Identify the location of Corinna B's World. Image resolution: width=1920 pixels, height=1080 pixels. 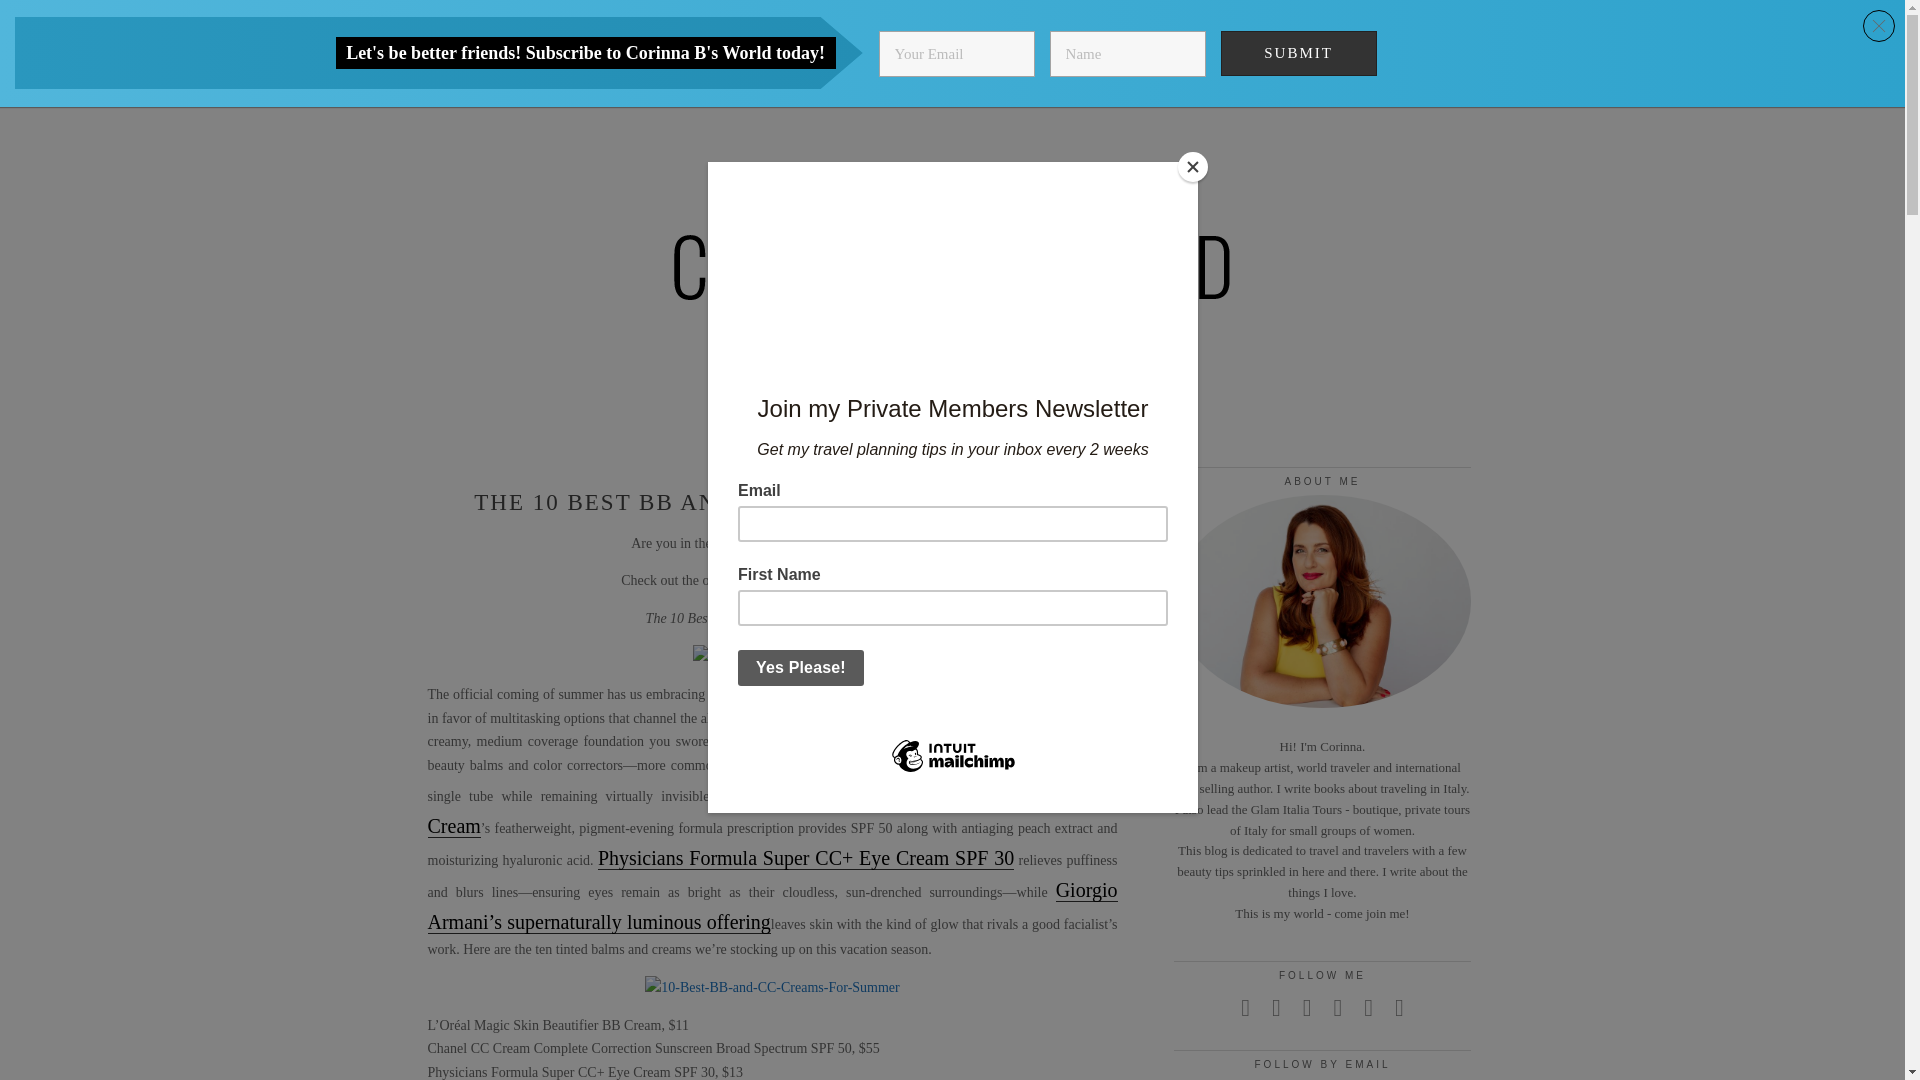
(953, 284).